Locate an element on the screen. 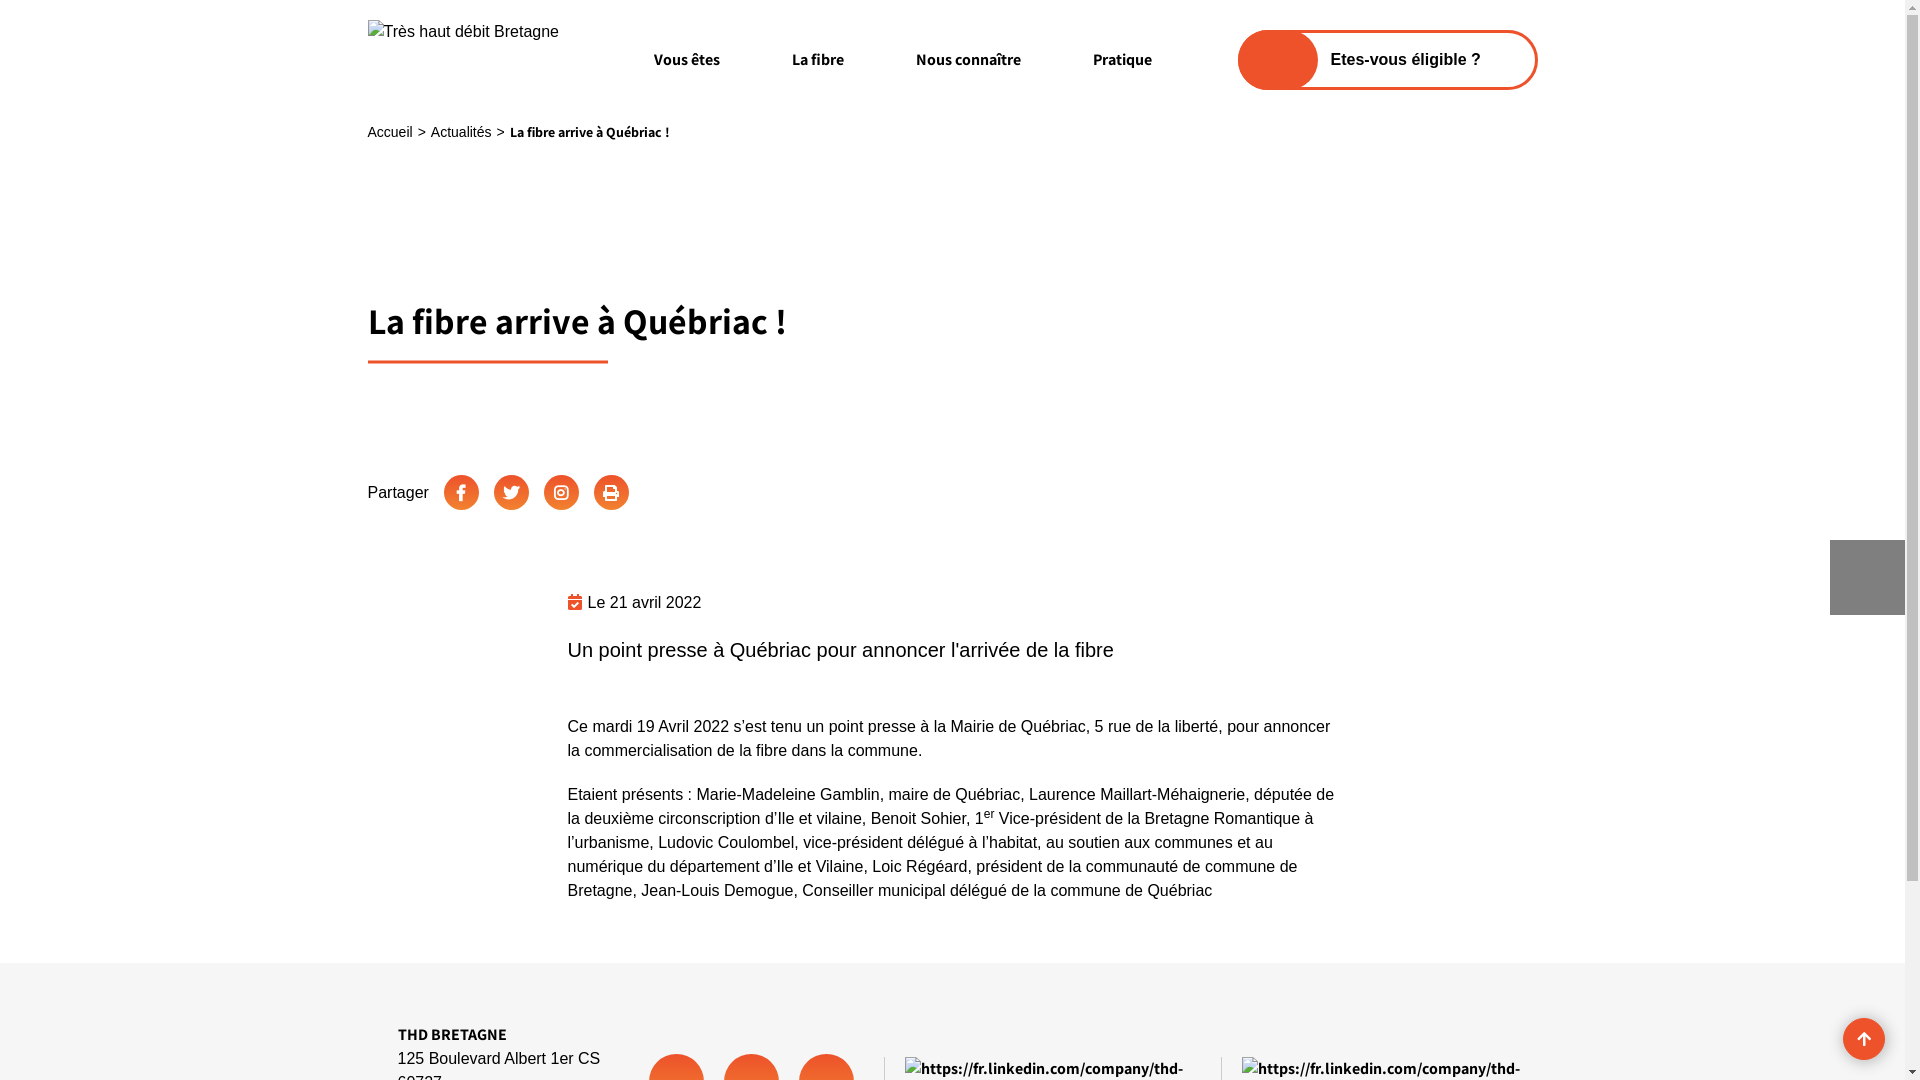 The height and width of the screenshot is (1080, 1920). Partager sur Twitter is located at coordinates (562, 492).